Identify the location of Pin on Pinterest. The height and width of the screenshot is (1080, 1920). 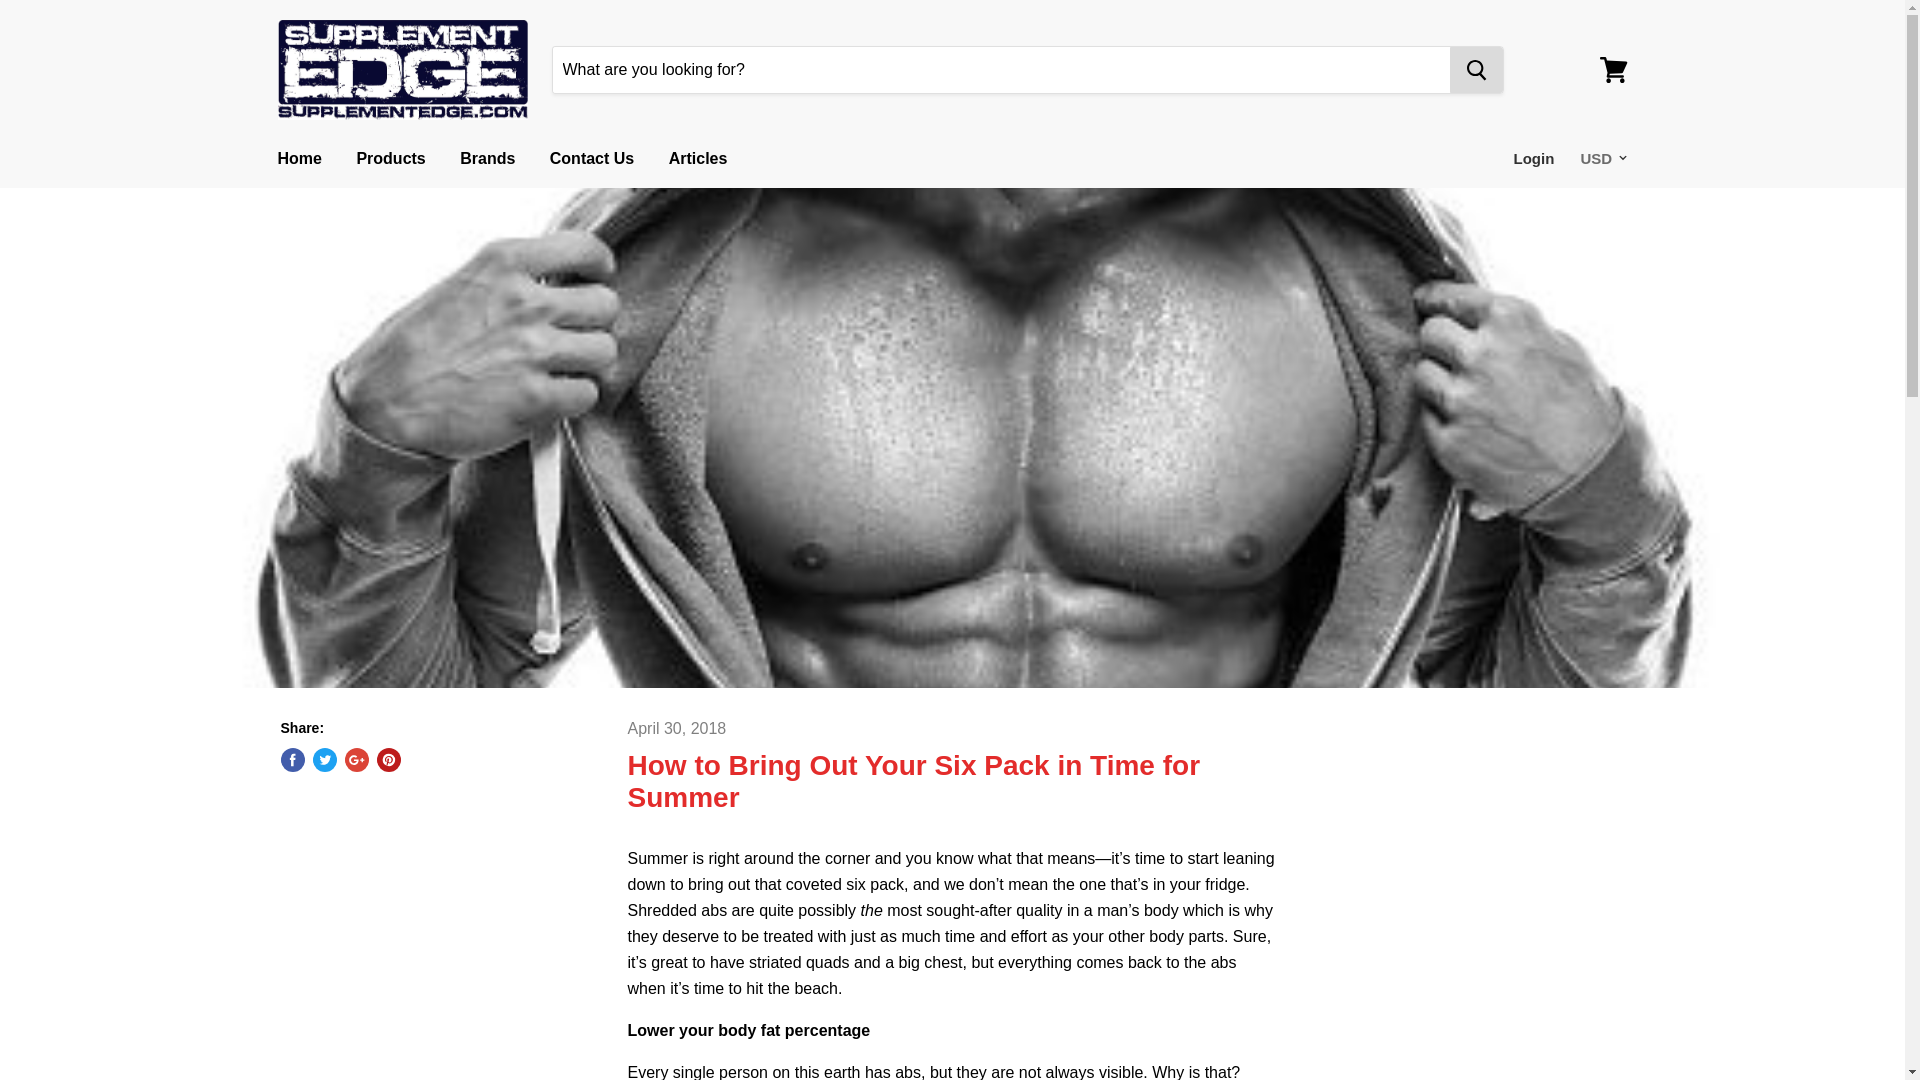
(388, 760).